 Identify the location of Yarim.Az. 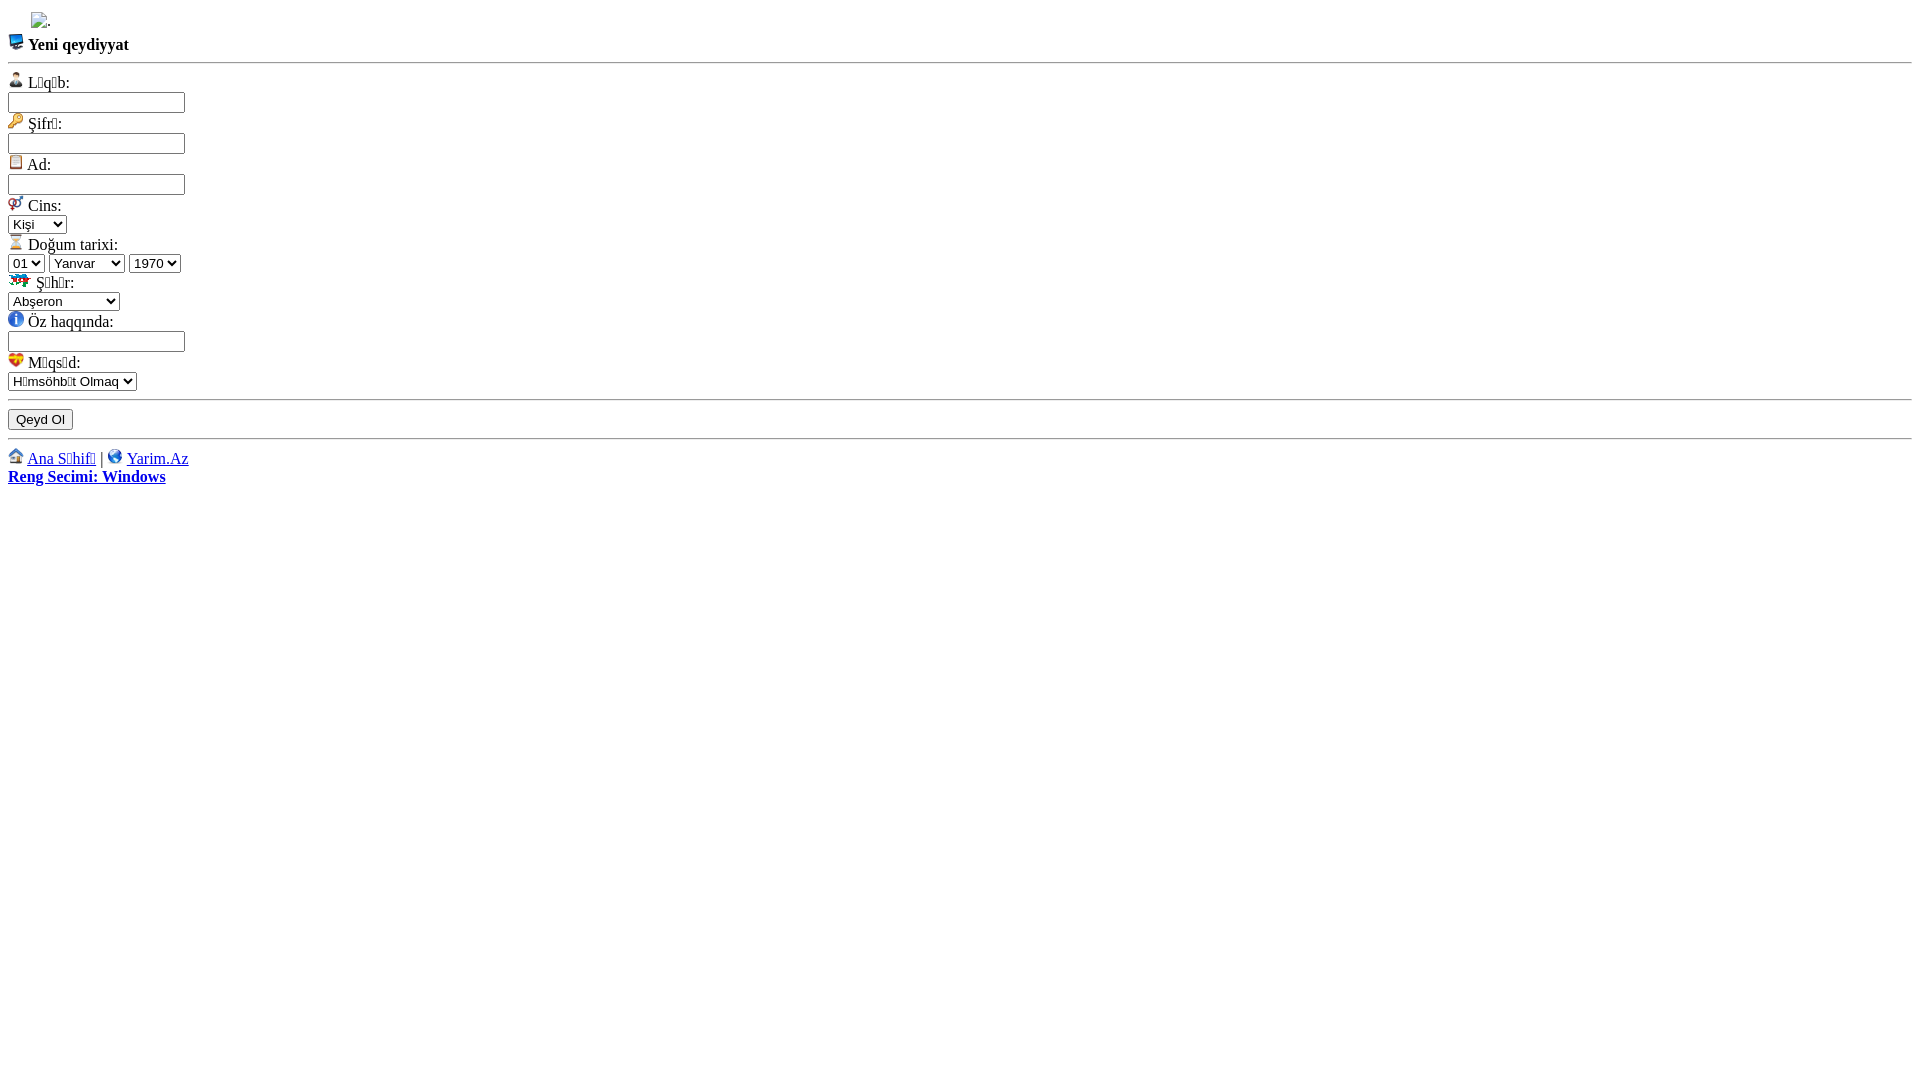
(158, 458).